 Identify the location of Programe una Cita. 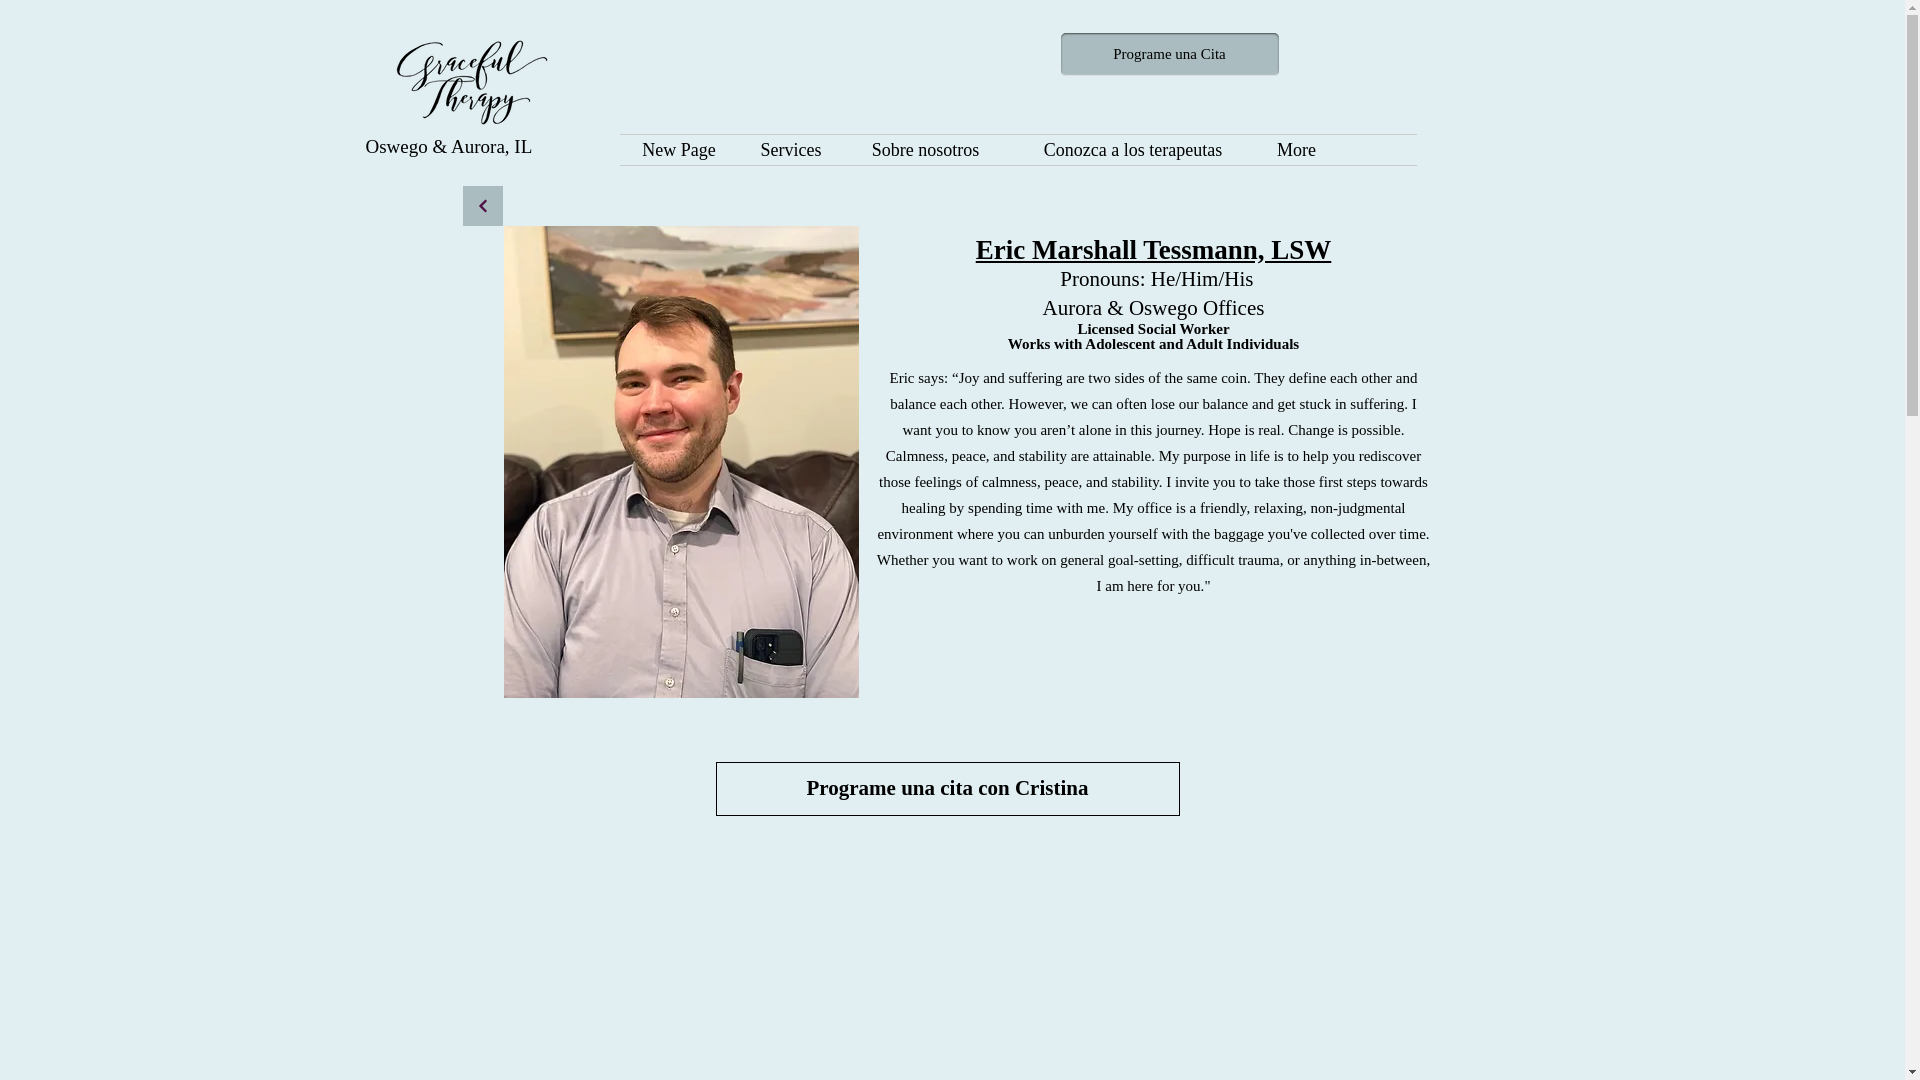
(1168, 54).